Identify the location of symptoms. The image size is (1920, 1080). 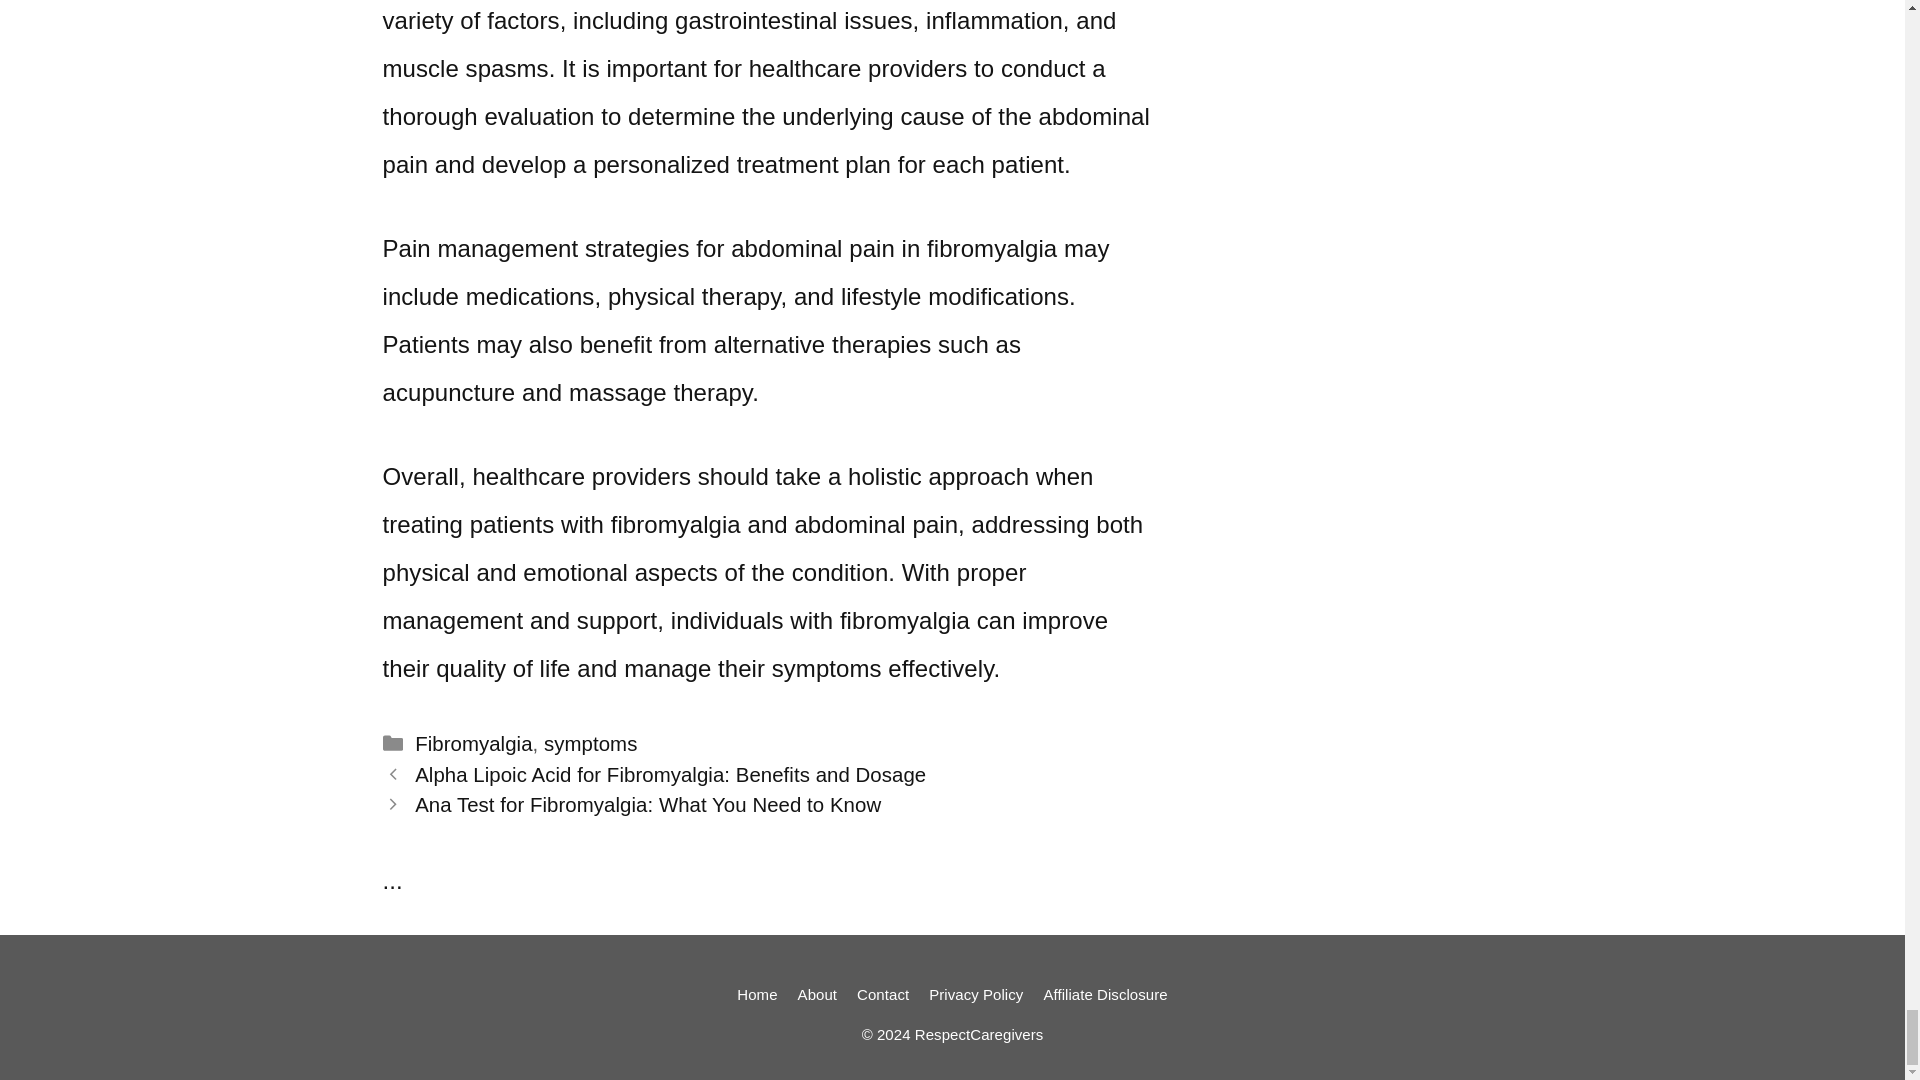
(590, 744).